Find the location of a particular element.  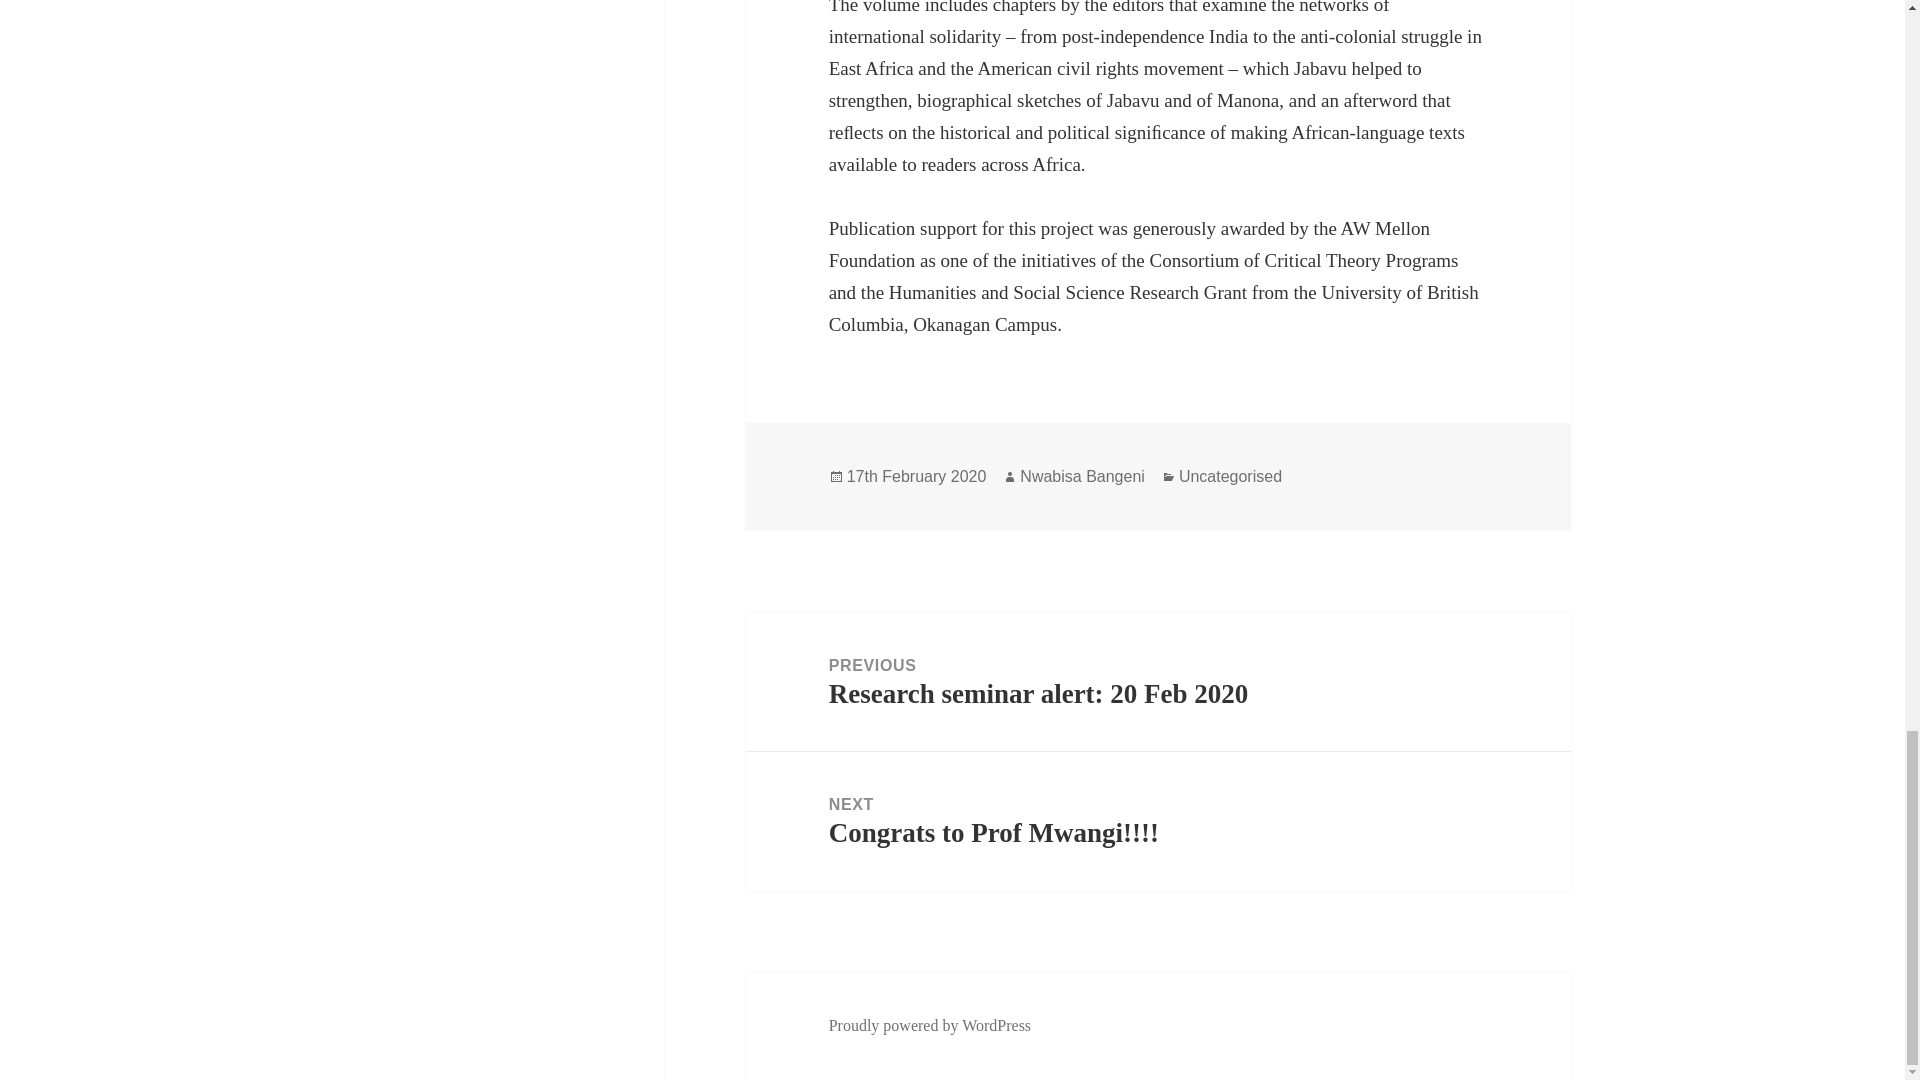

Uncategorised is located at coordinates (1158, 821).